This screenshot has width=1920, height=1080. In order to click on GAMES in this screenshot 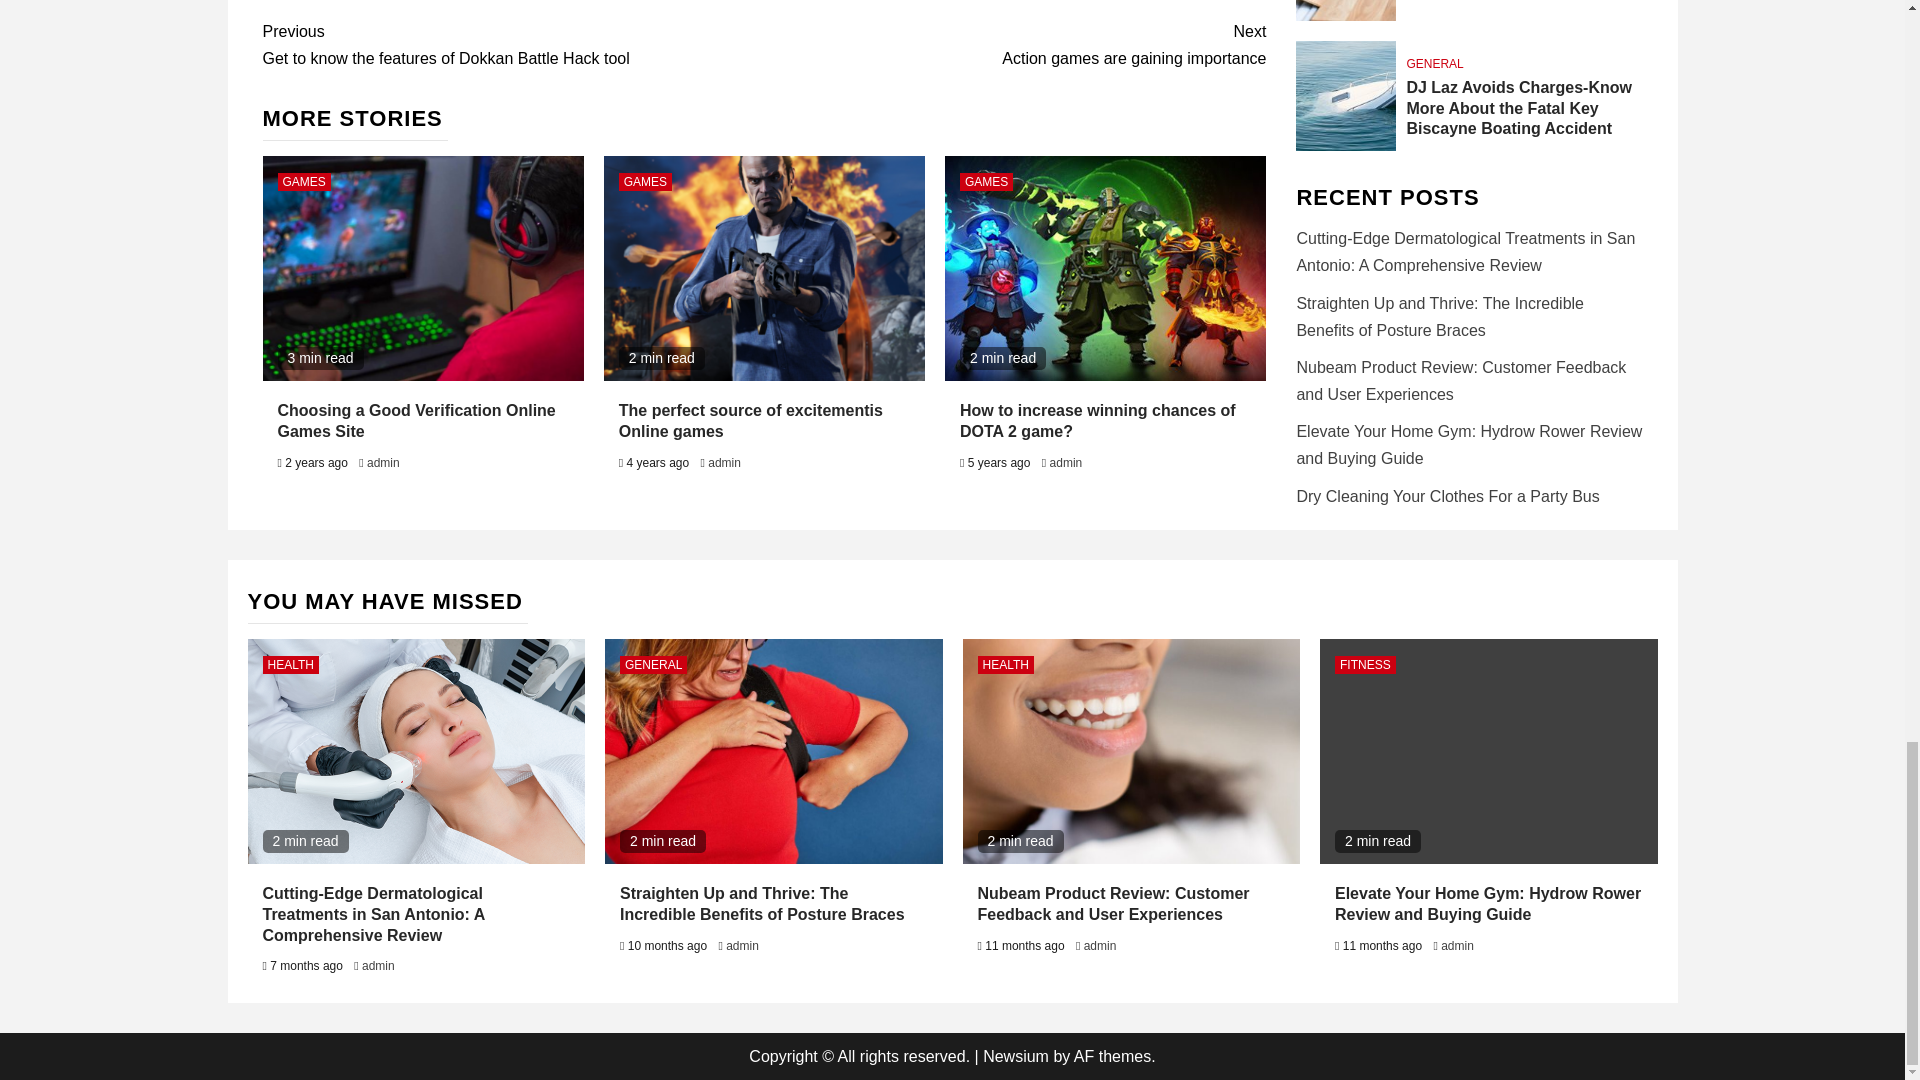, I will do `click(304, 182)`.